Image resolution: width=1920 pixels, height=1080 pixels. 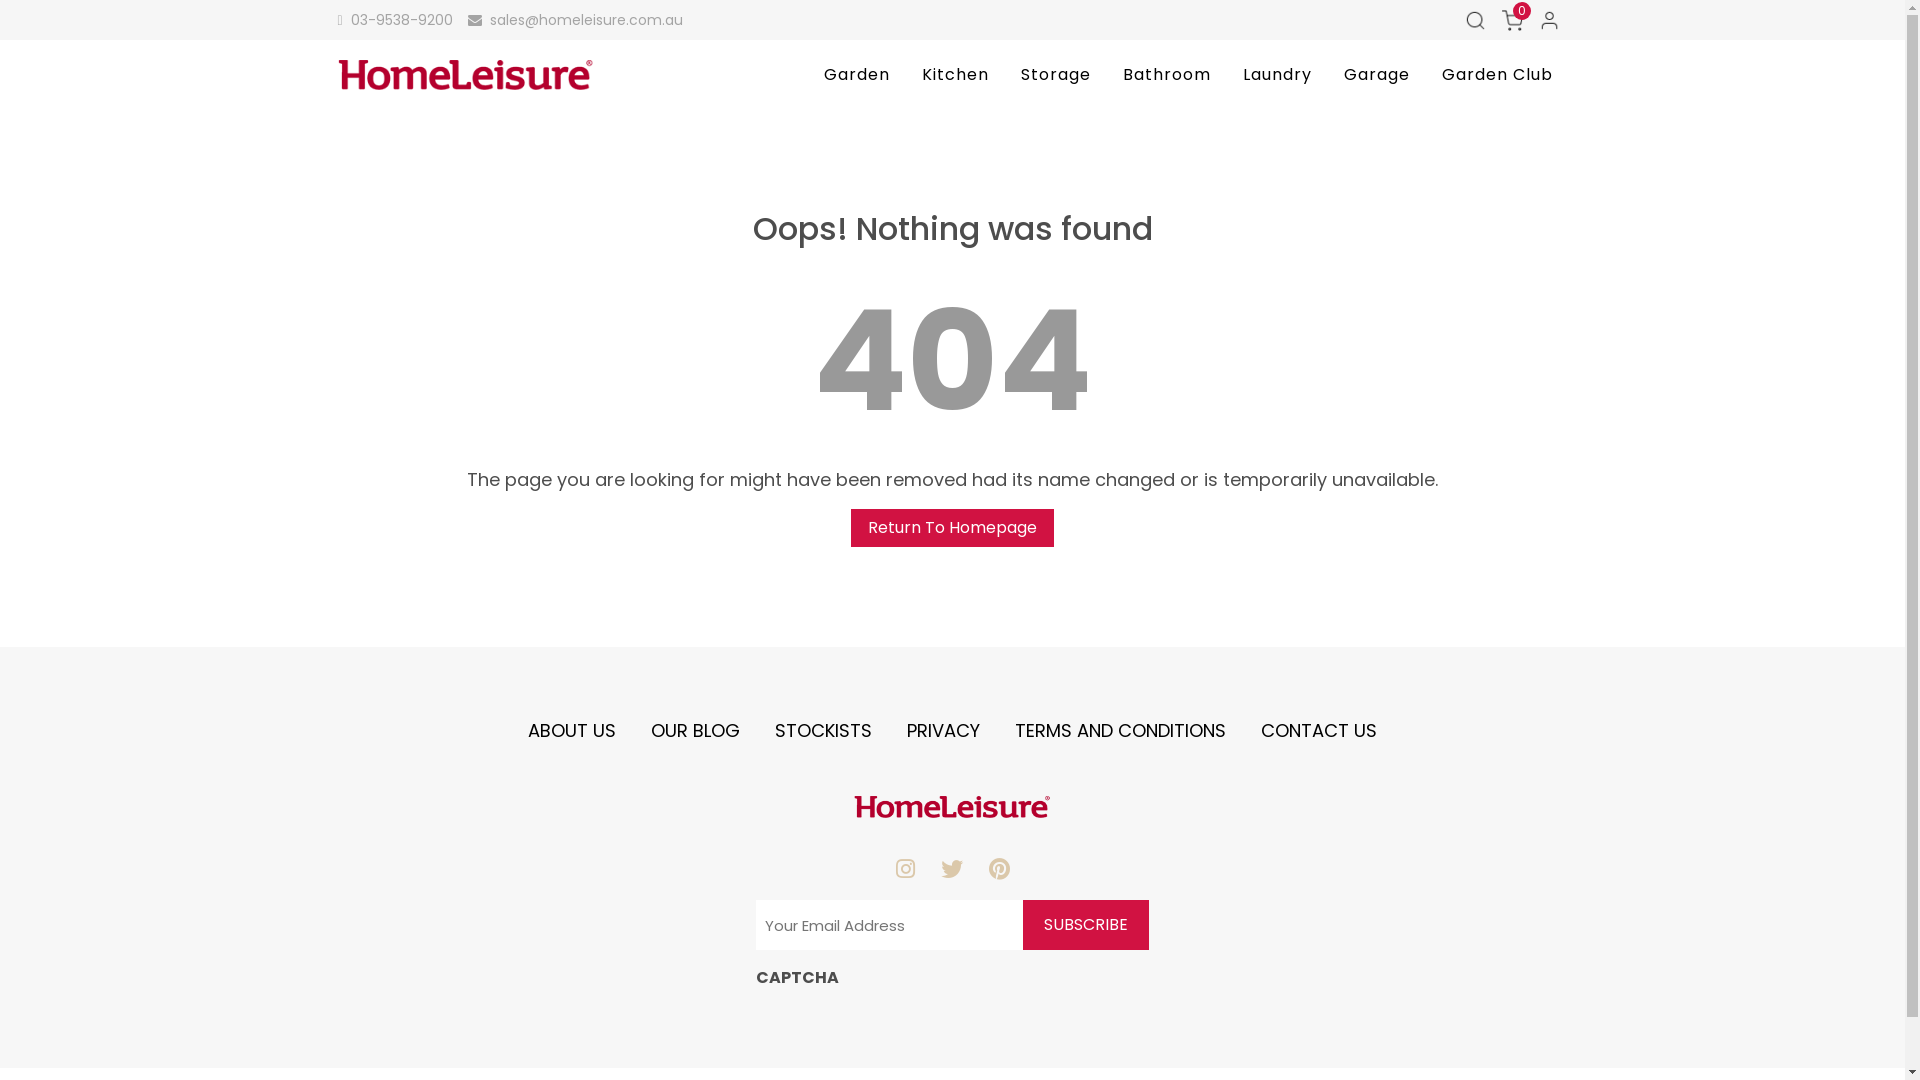 I want to click on ABOUT US, so click(x=572, y=730).